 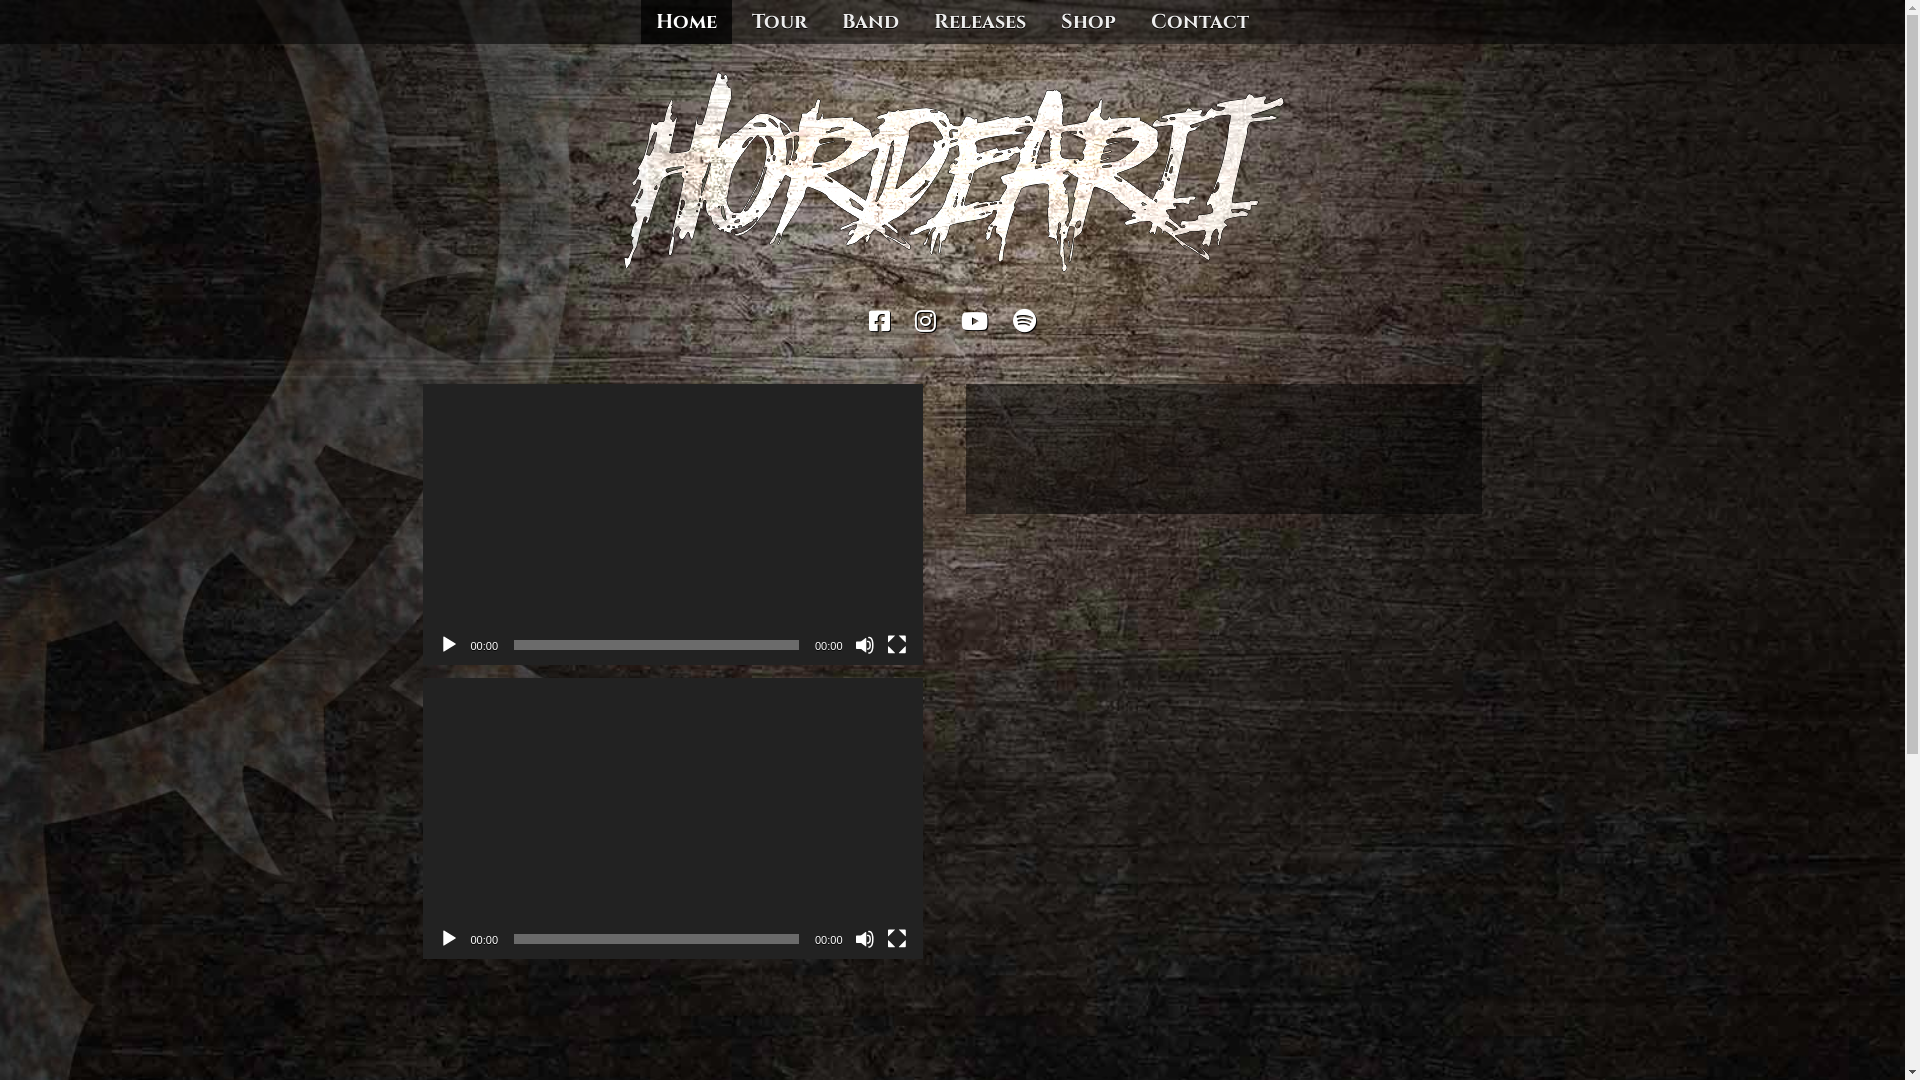 What do you see at coordinates (896, 939) in the screenshot?
I see `Fullscreen` at bounding box center [896, 939].